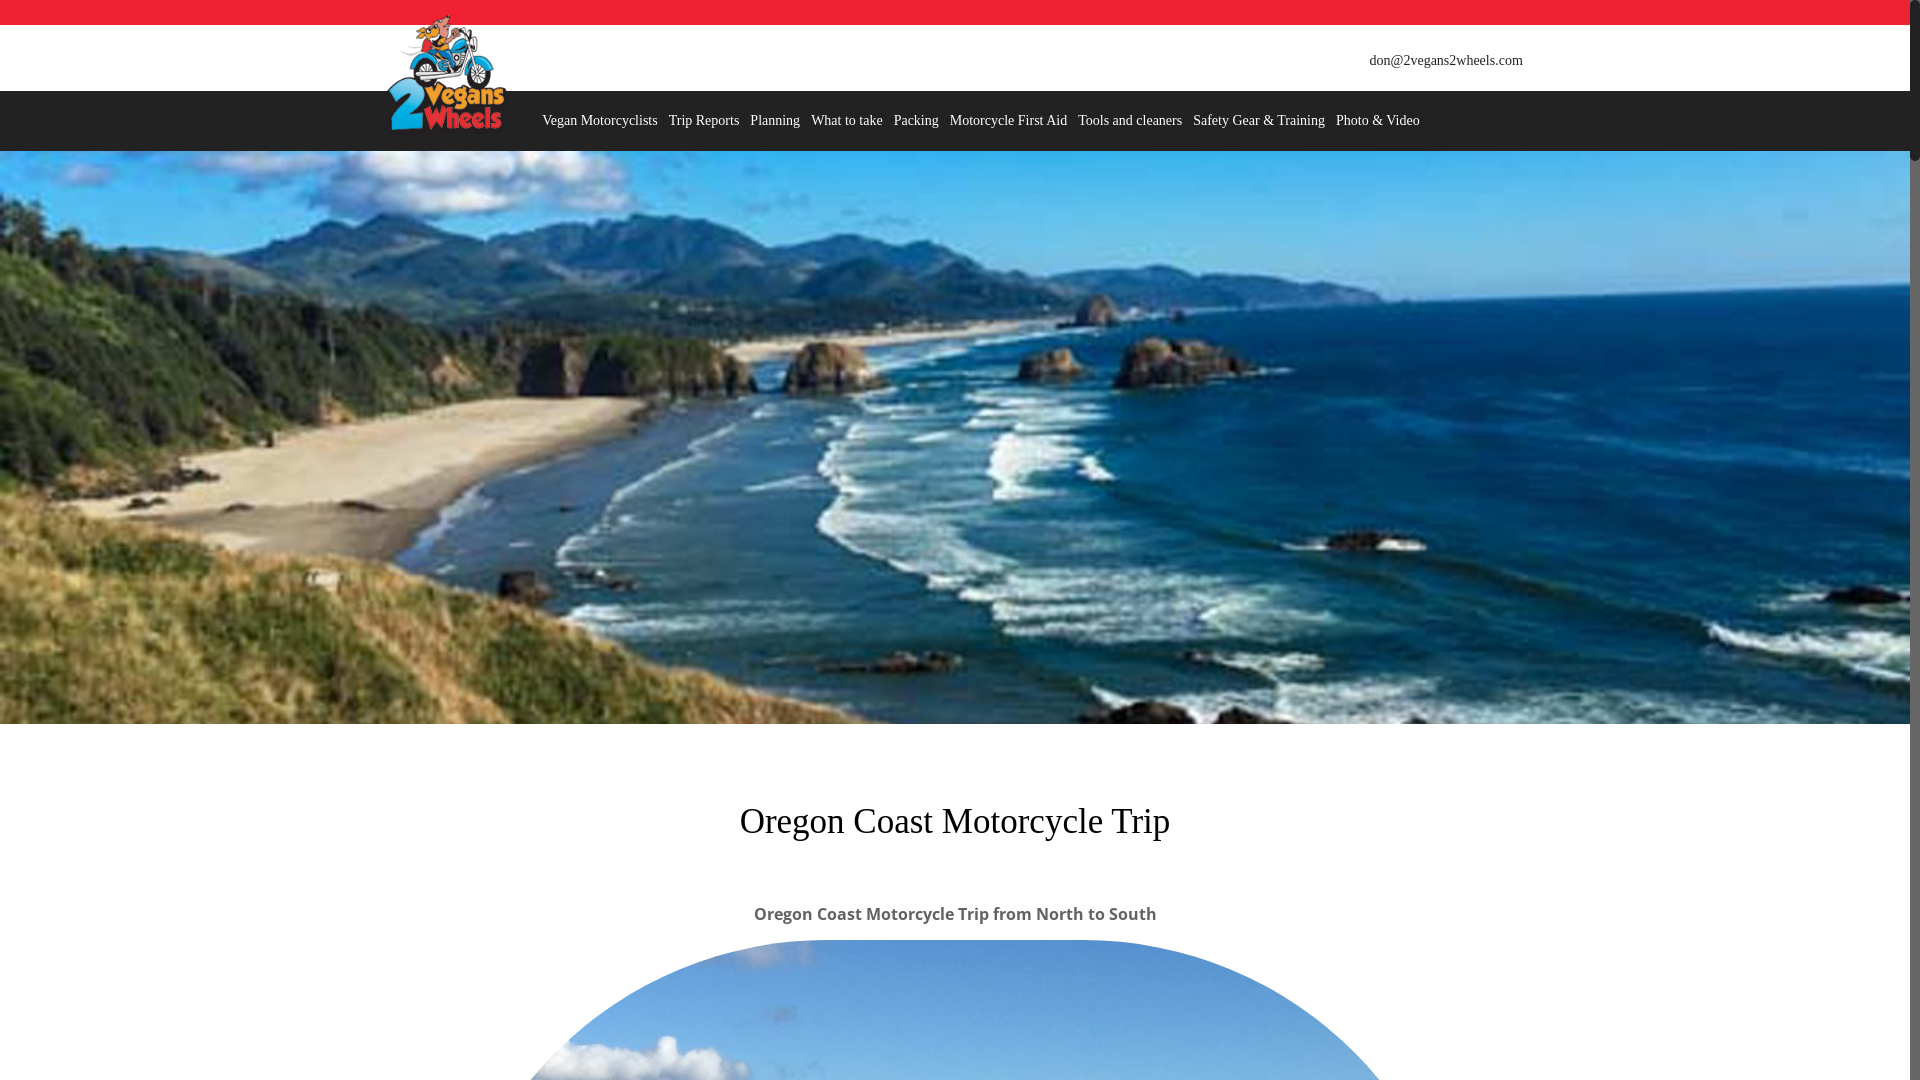  I want to click on Safety Gear & Training, so click(1260, 121).